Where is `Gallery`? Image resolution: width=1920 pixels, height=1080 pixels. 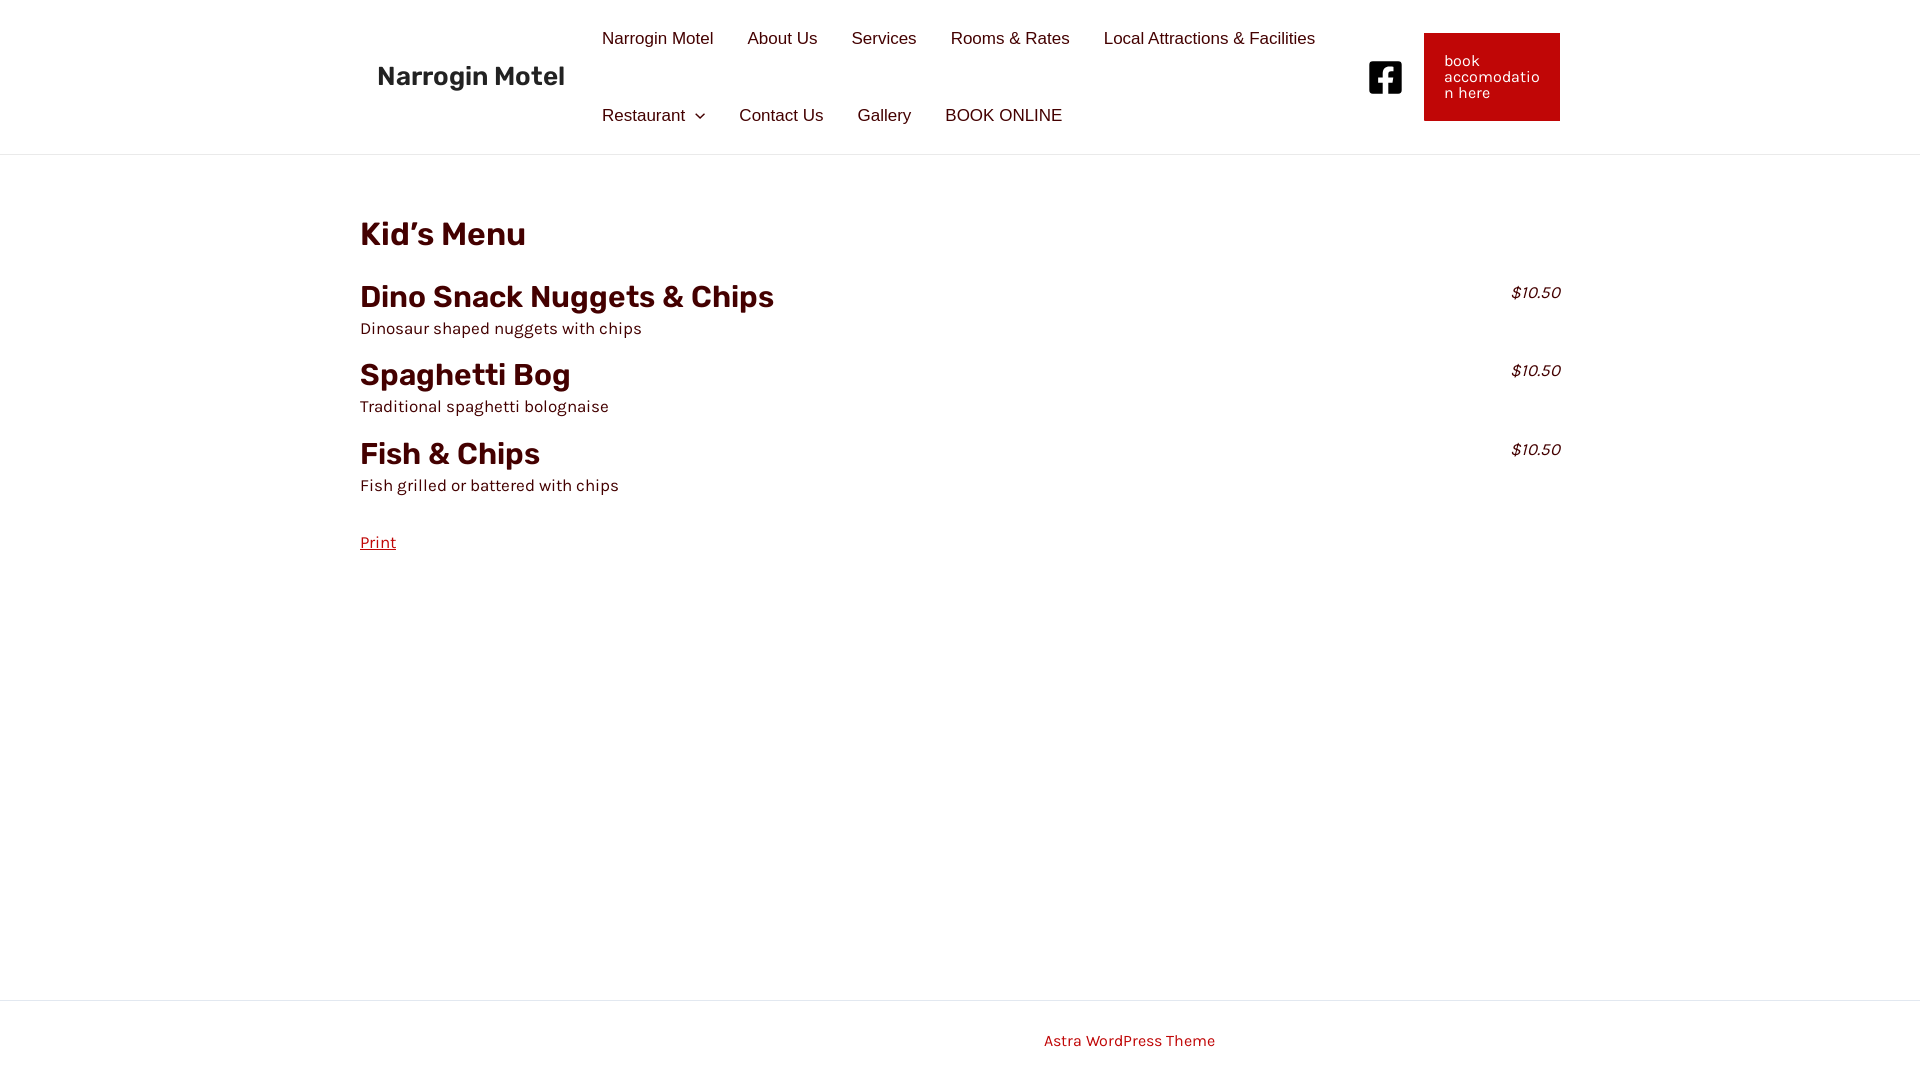
Gallery is located at coordinates (884, 116).